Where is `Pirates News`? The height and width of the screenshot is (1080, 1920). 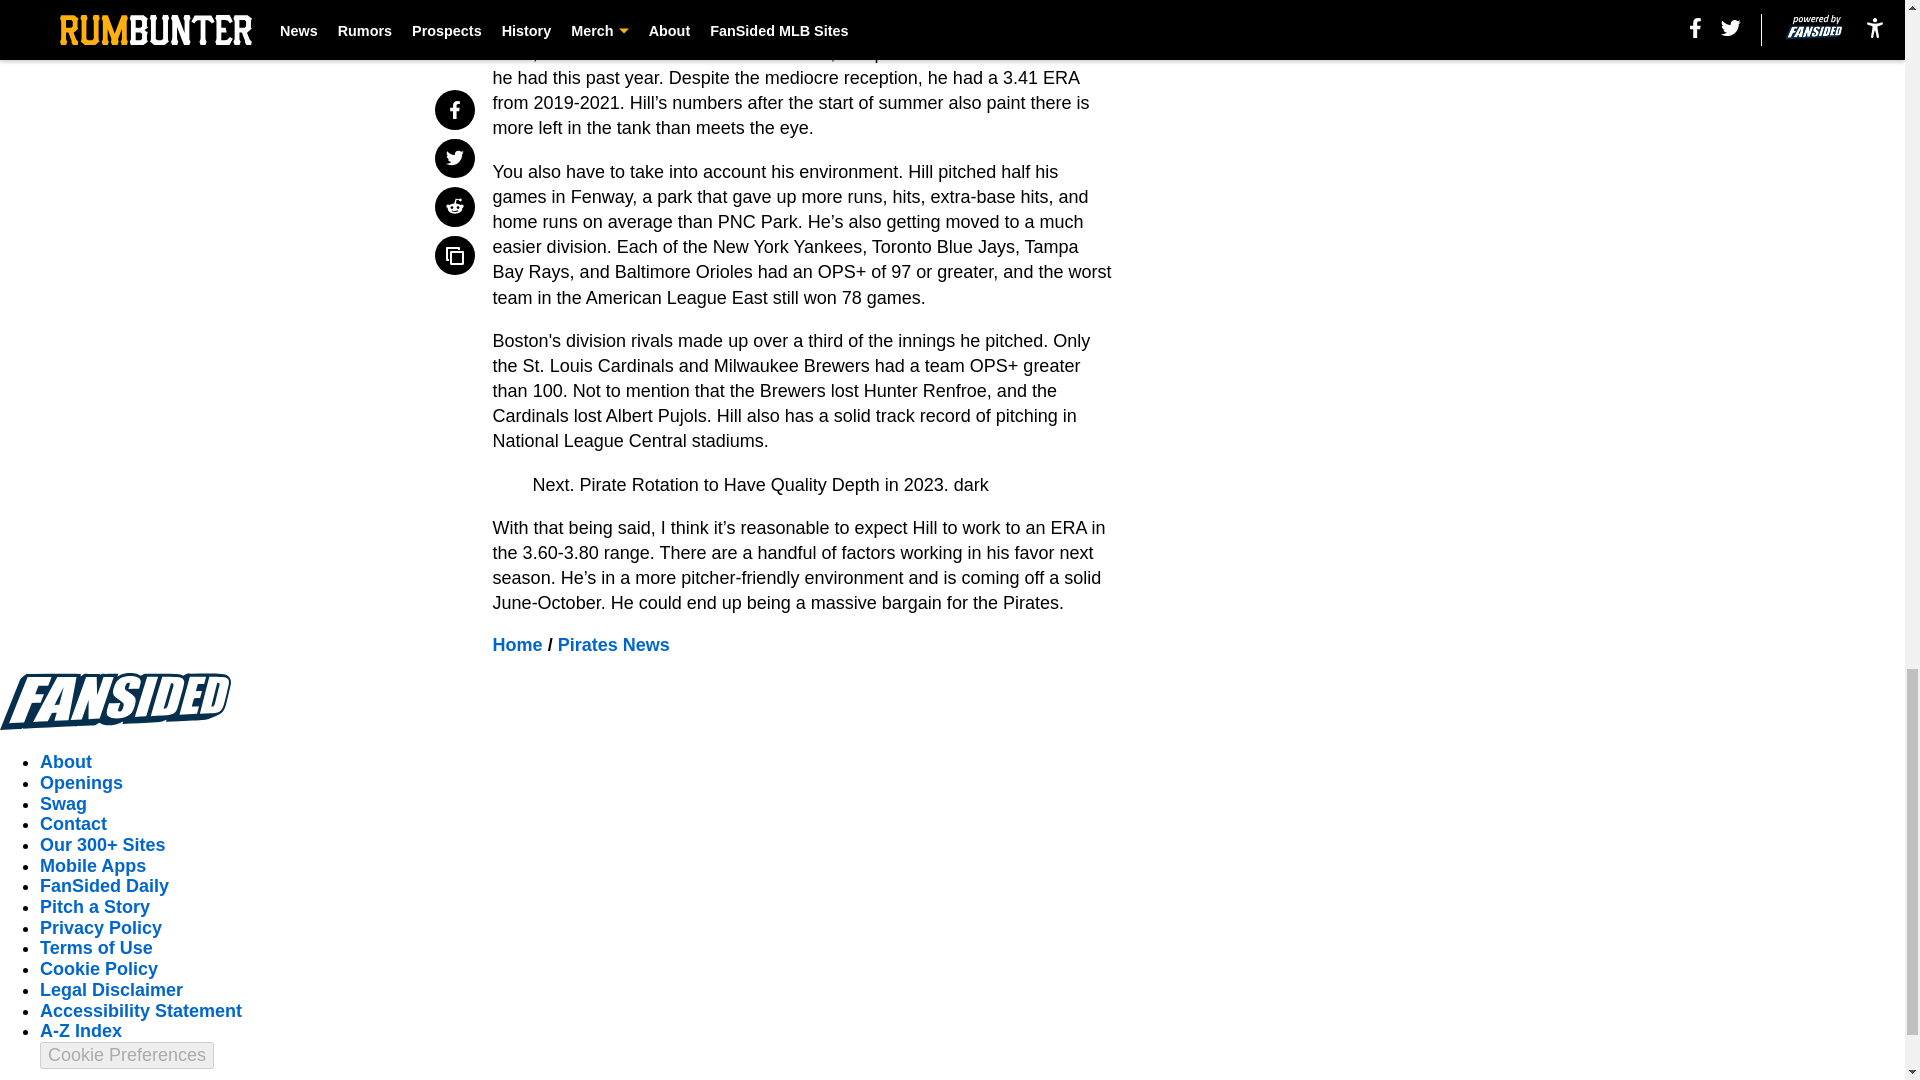 Pirates News is located at coordinates (614, 644).